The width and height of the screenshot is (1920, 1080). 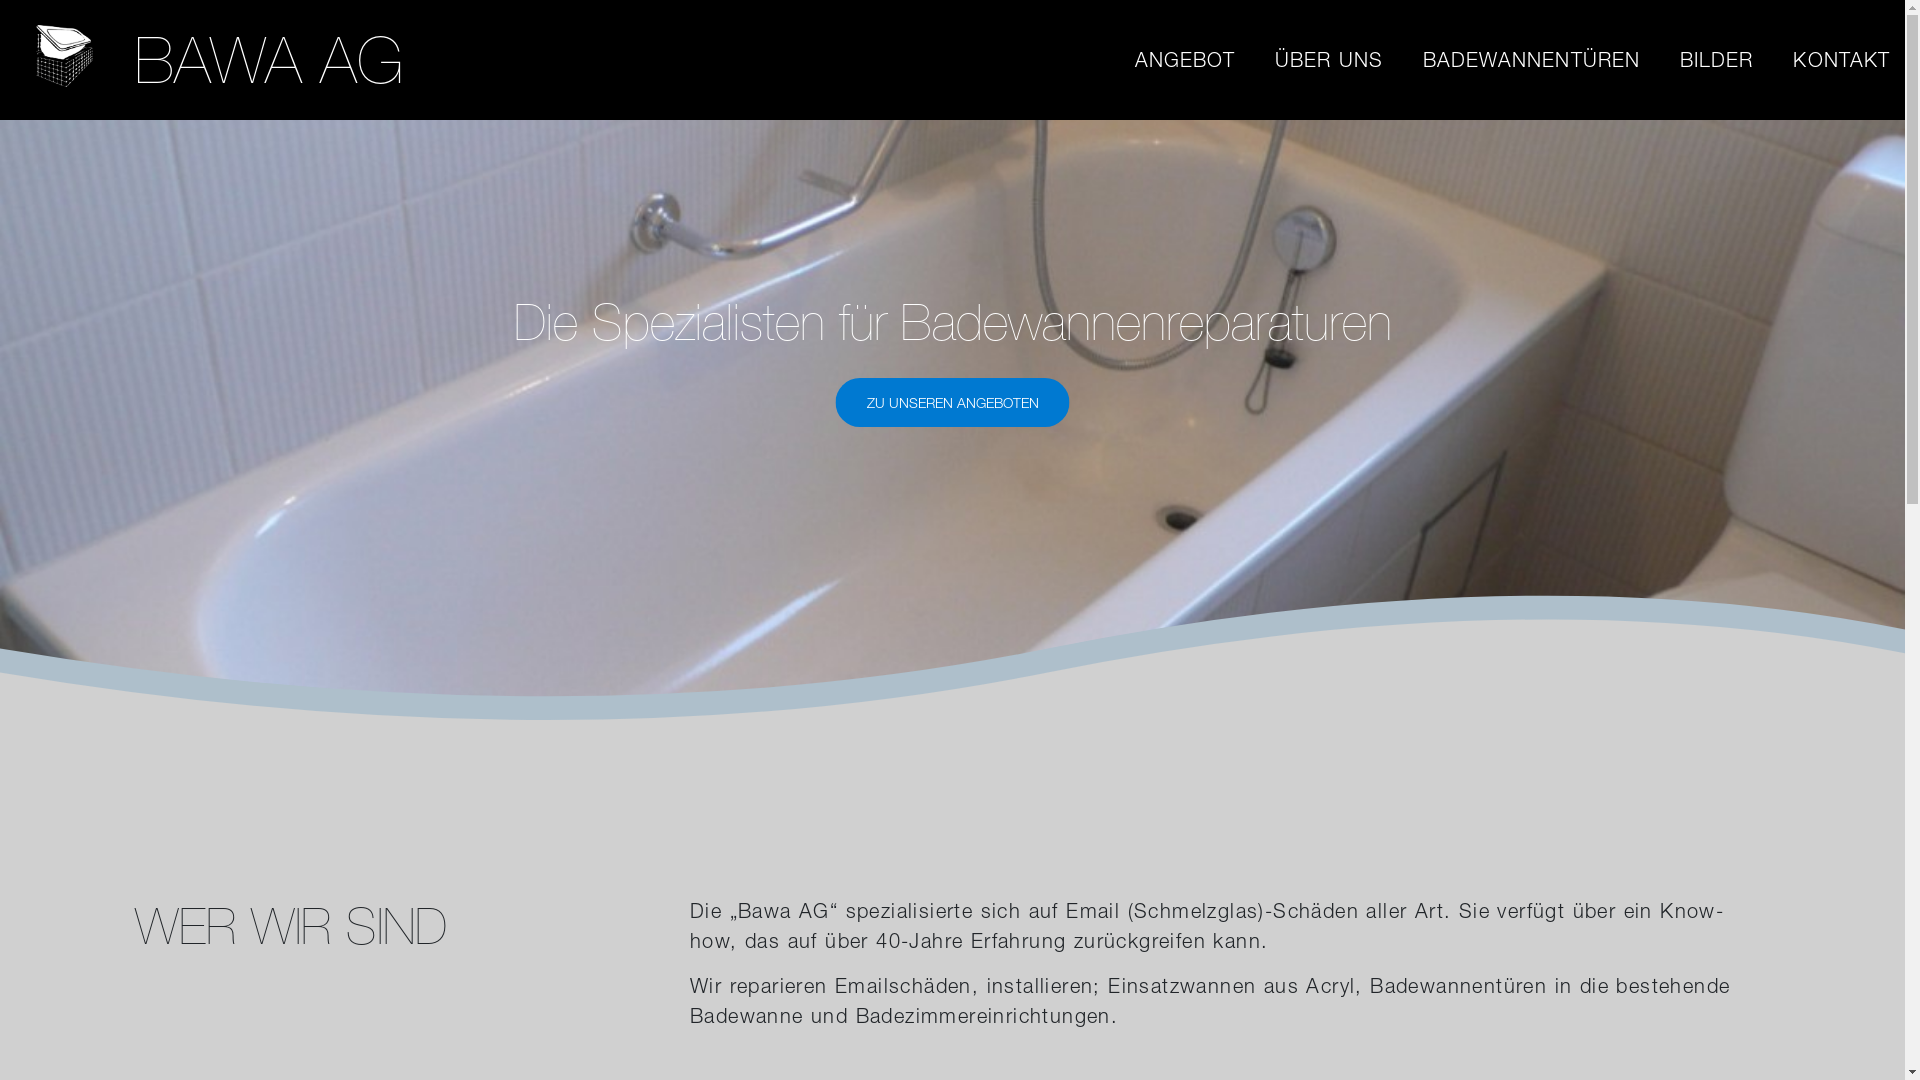 What do you see at coordinates (953, 397) in the screenshot?
I see `ZU UNSEREN ANGEBOTEN` at bounding box center [953, 397].